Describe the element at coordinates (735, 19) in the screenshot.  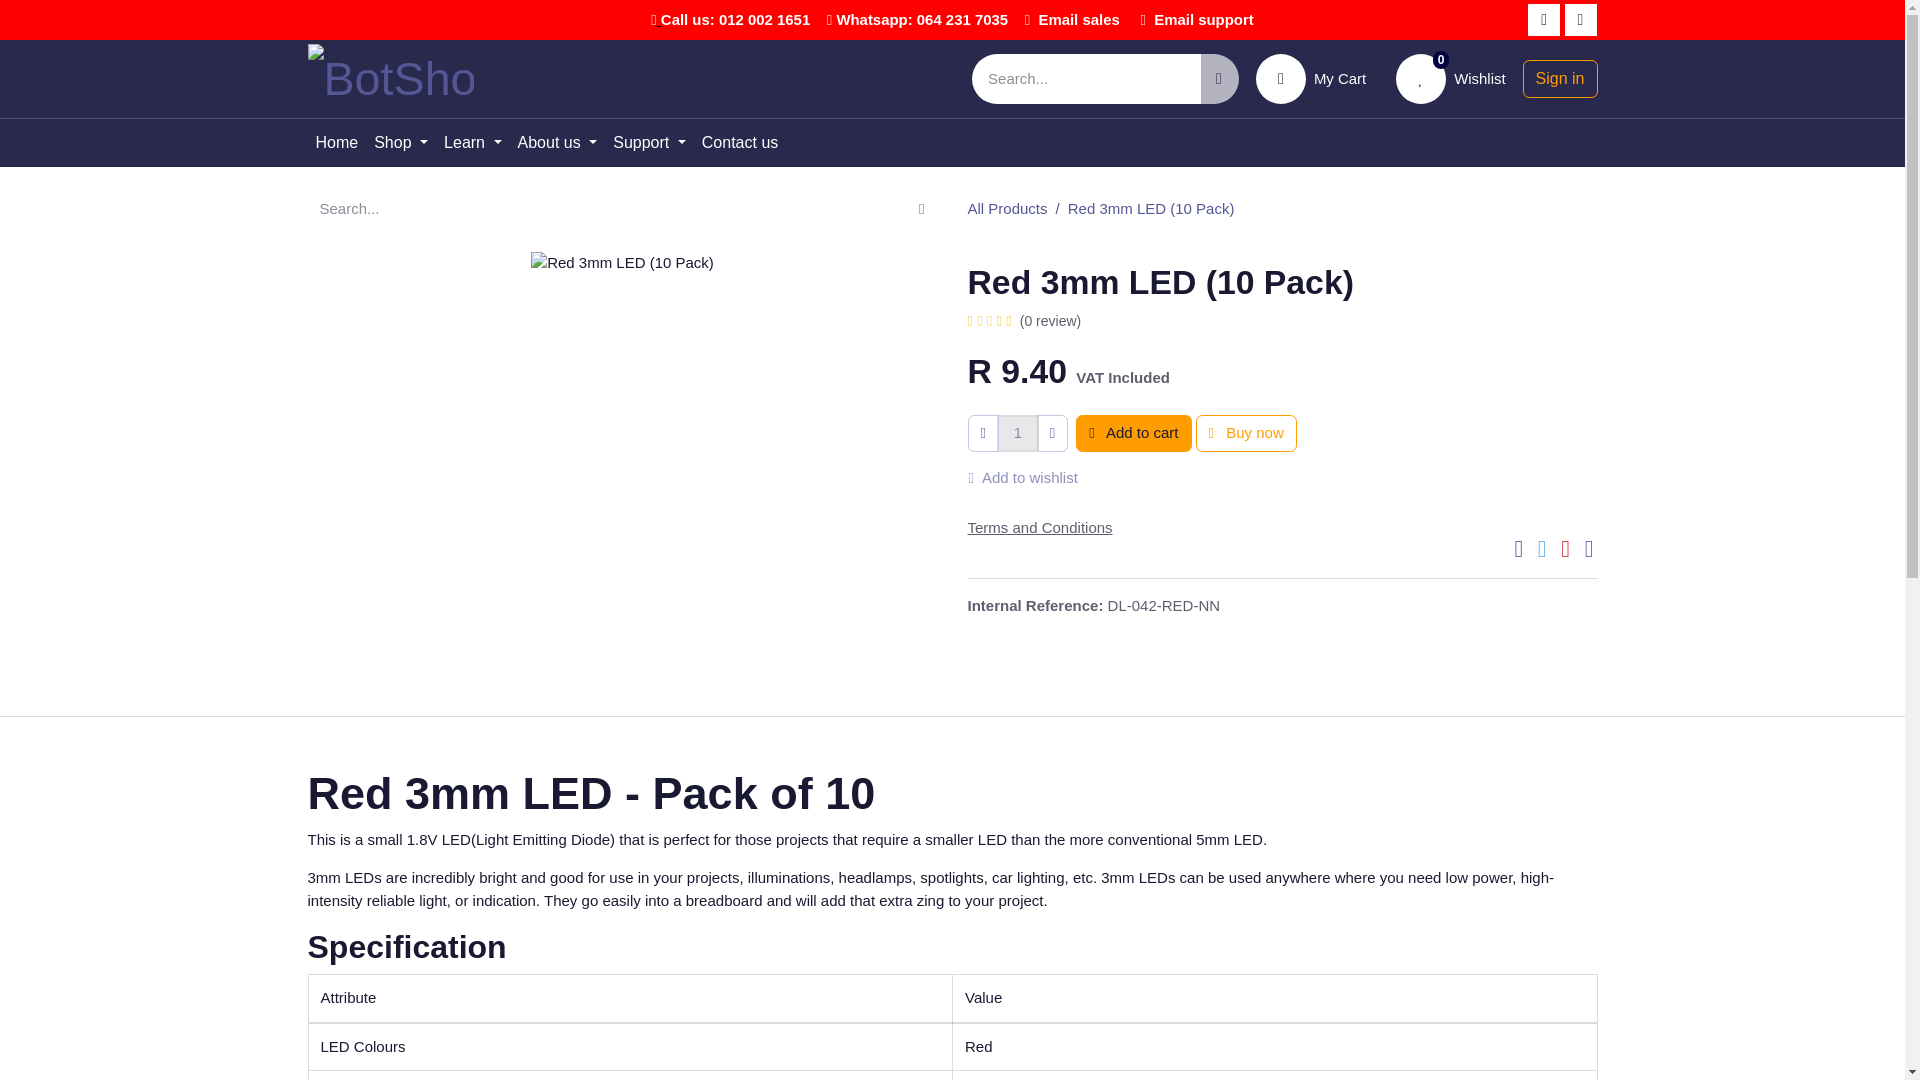
I see `Email support` at that location.